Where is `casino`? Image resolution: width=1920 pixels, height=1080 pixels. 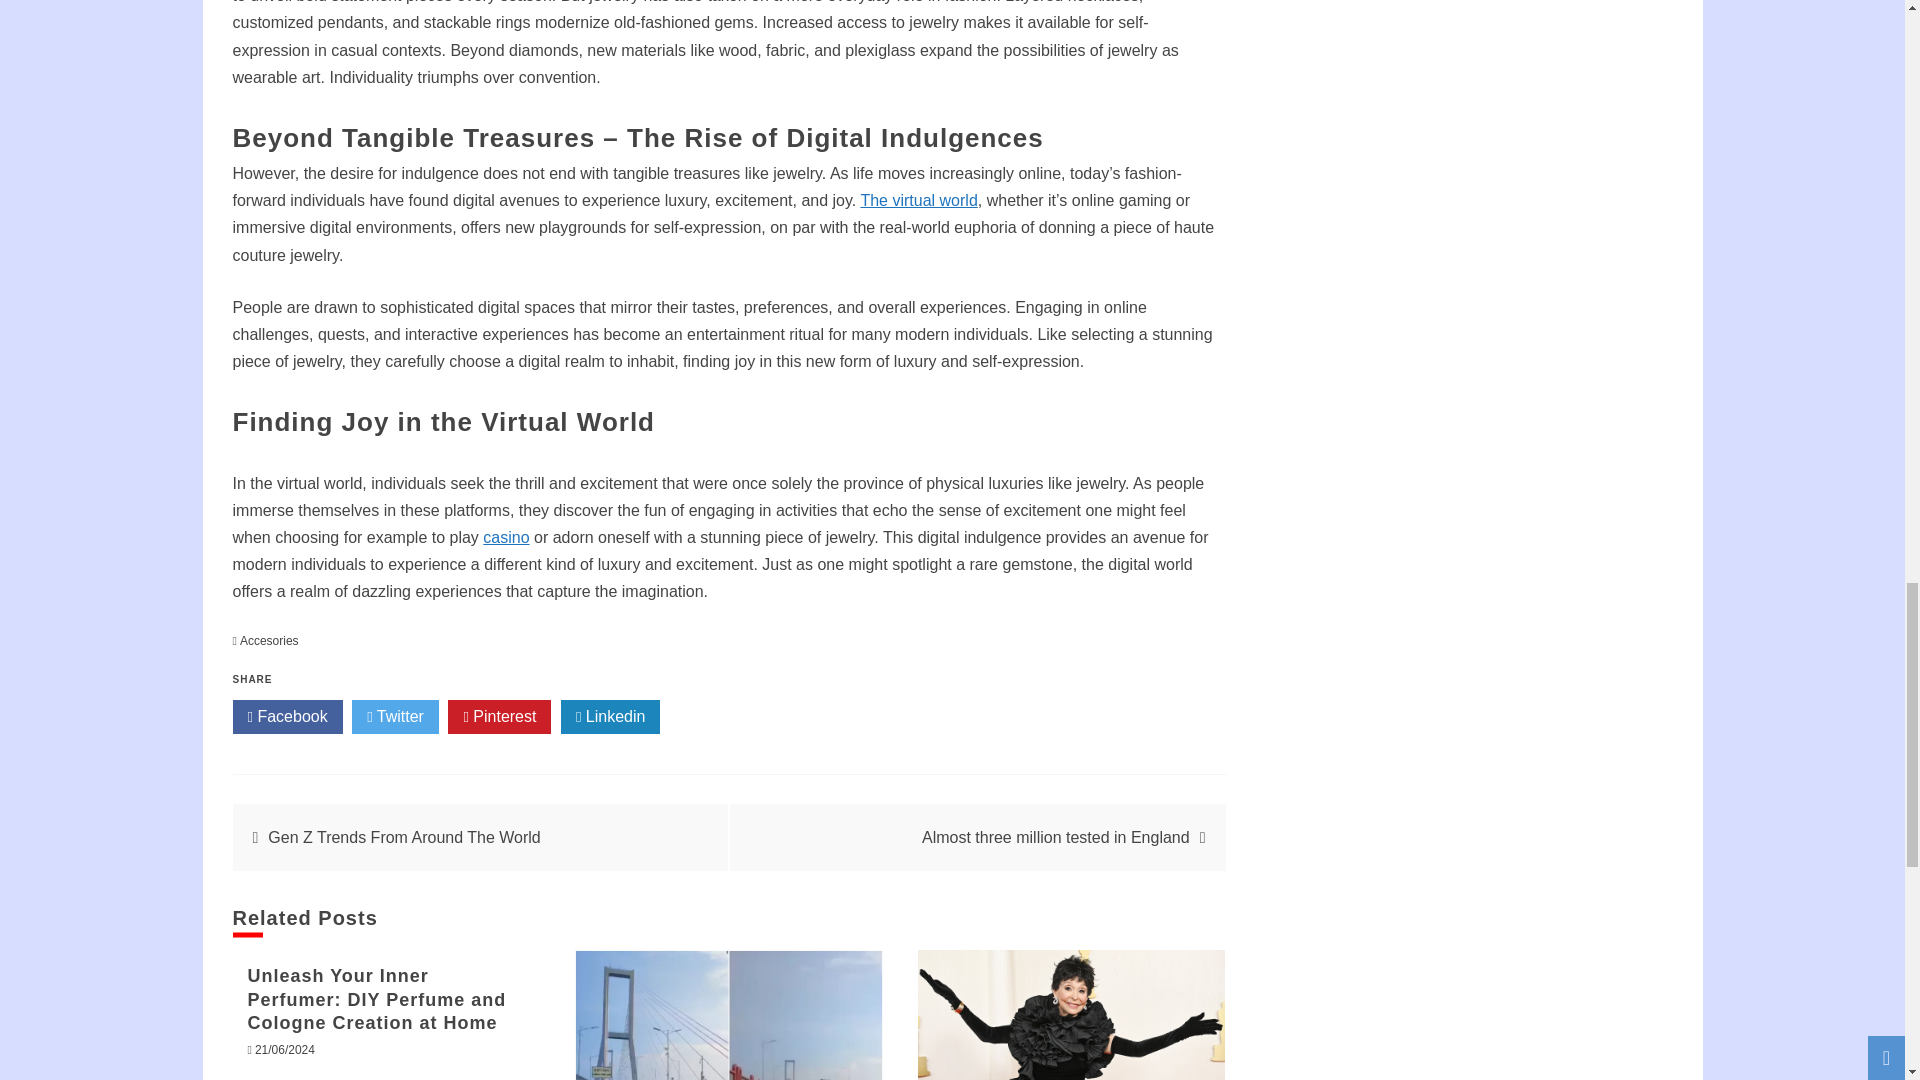
casino is located at coordinates (506, 538).